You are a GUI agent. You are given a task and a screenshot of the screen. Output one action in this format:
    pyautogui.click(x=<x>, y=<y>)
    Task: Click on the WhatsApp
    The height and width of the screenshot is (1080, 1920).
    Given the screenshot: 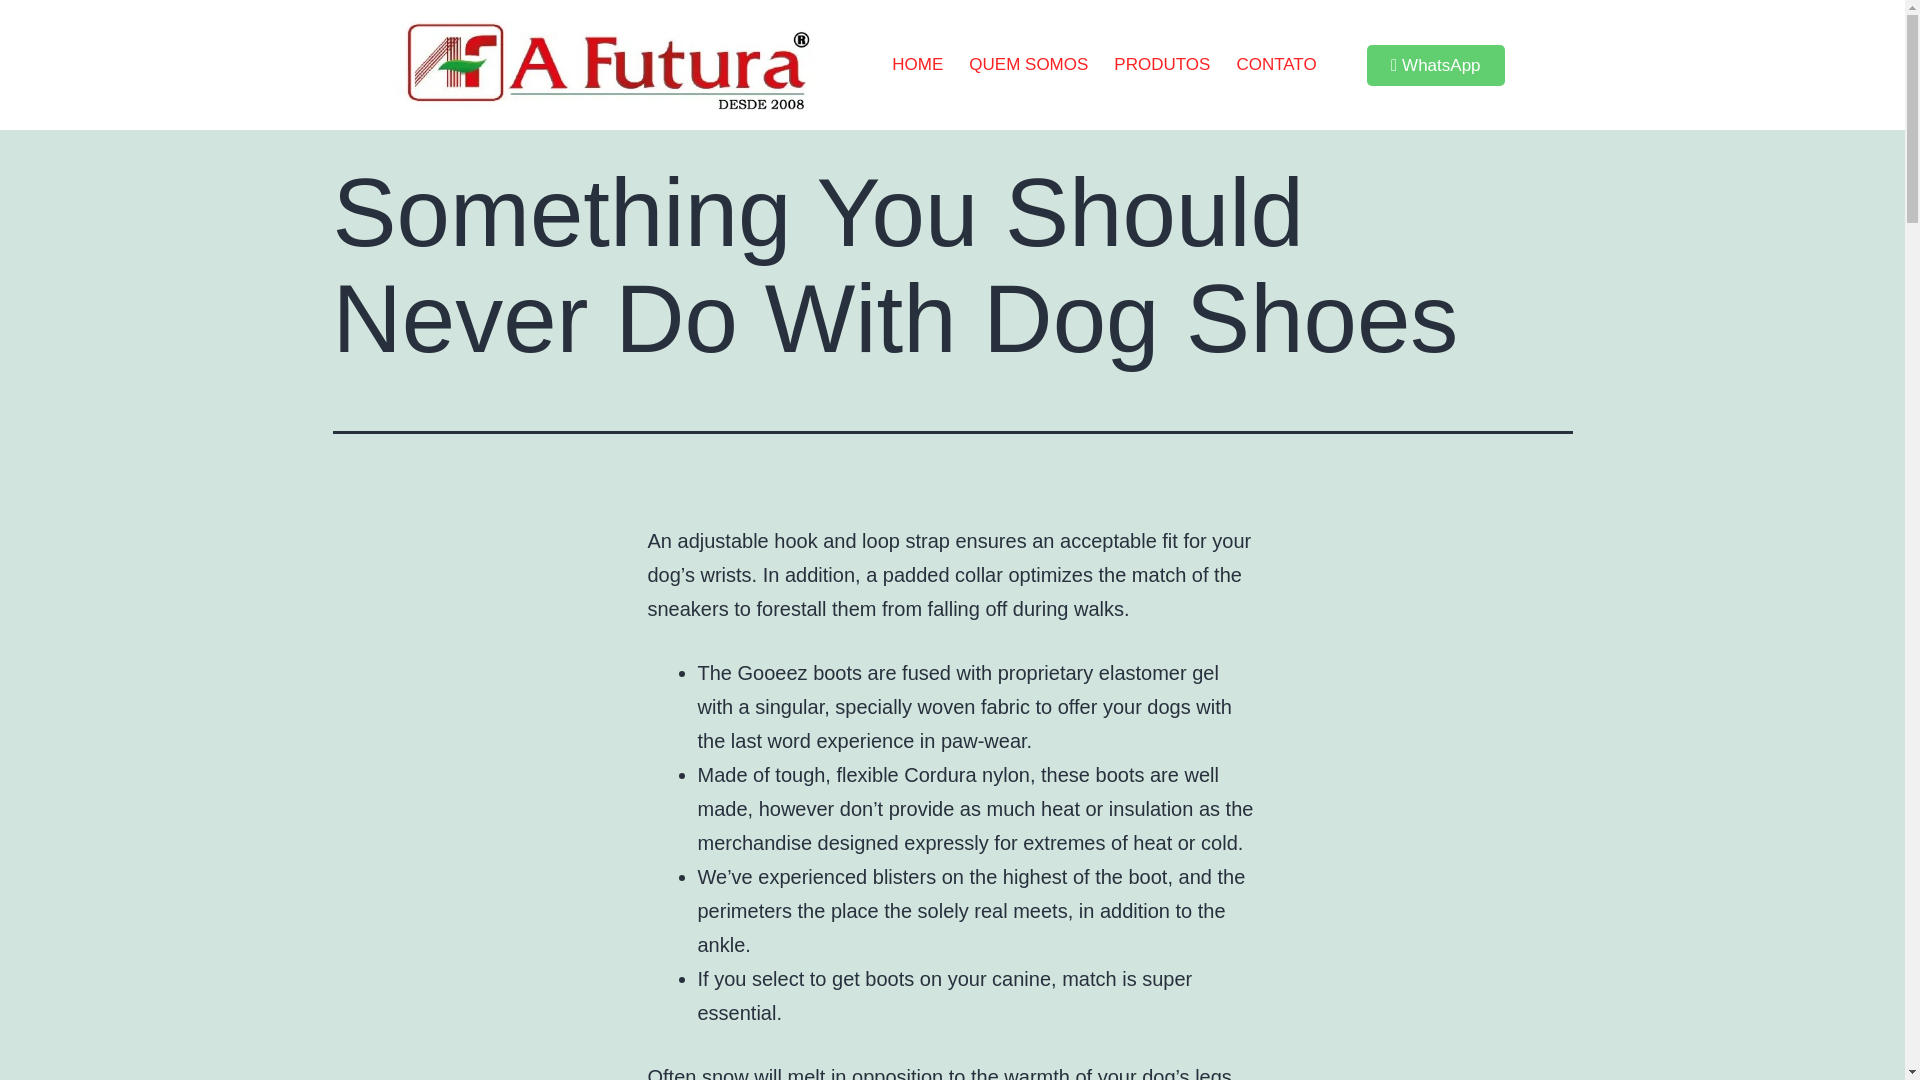 What is the action you would take?
    pyautogui.click(x=1436, y=66)
    